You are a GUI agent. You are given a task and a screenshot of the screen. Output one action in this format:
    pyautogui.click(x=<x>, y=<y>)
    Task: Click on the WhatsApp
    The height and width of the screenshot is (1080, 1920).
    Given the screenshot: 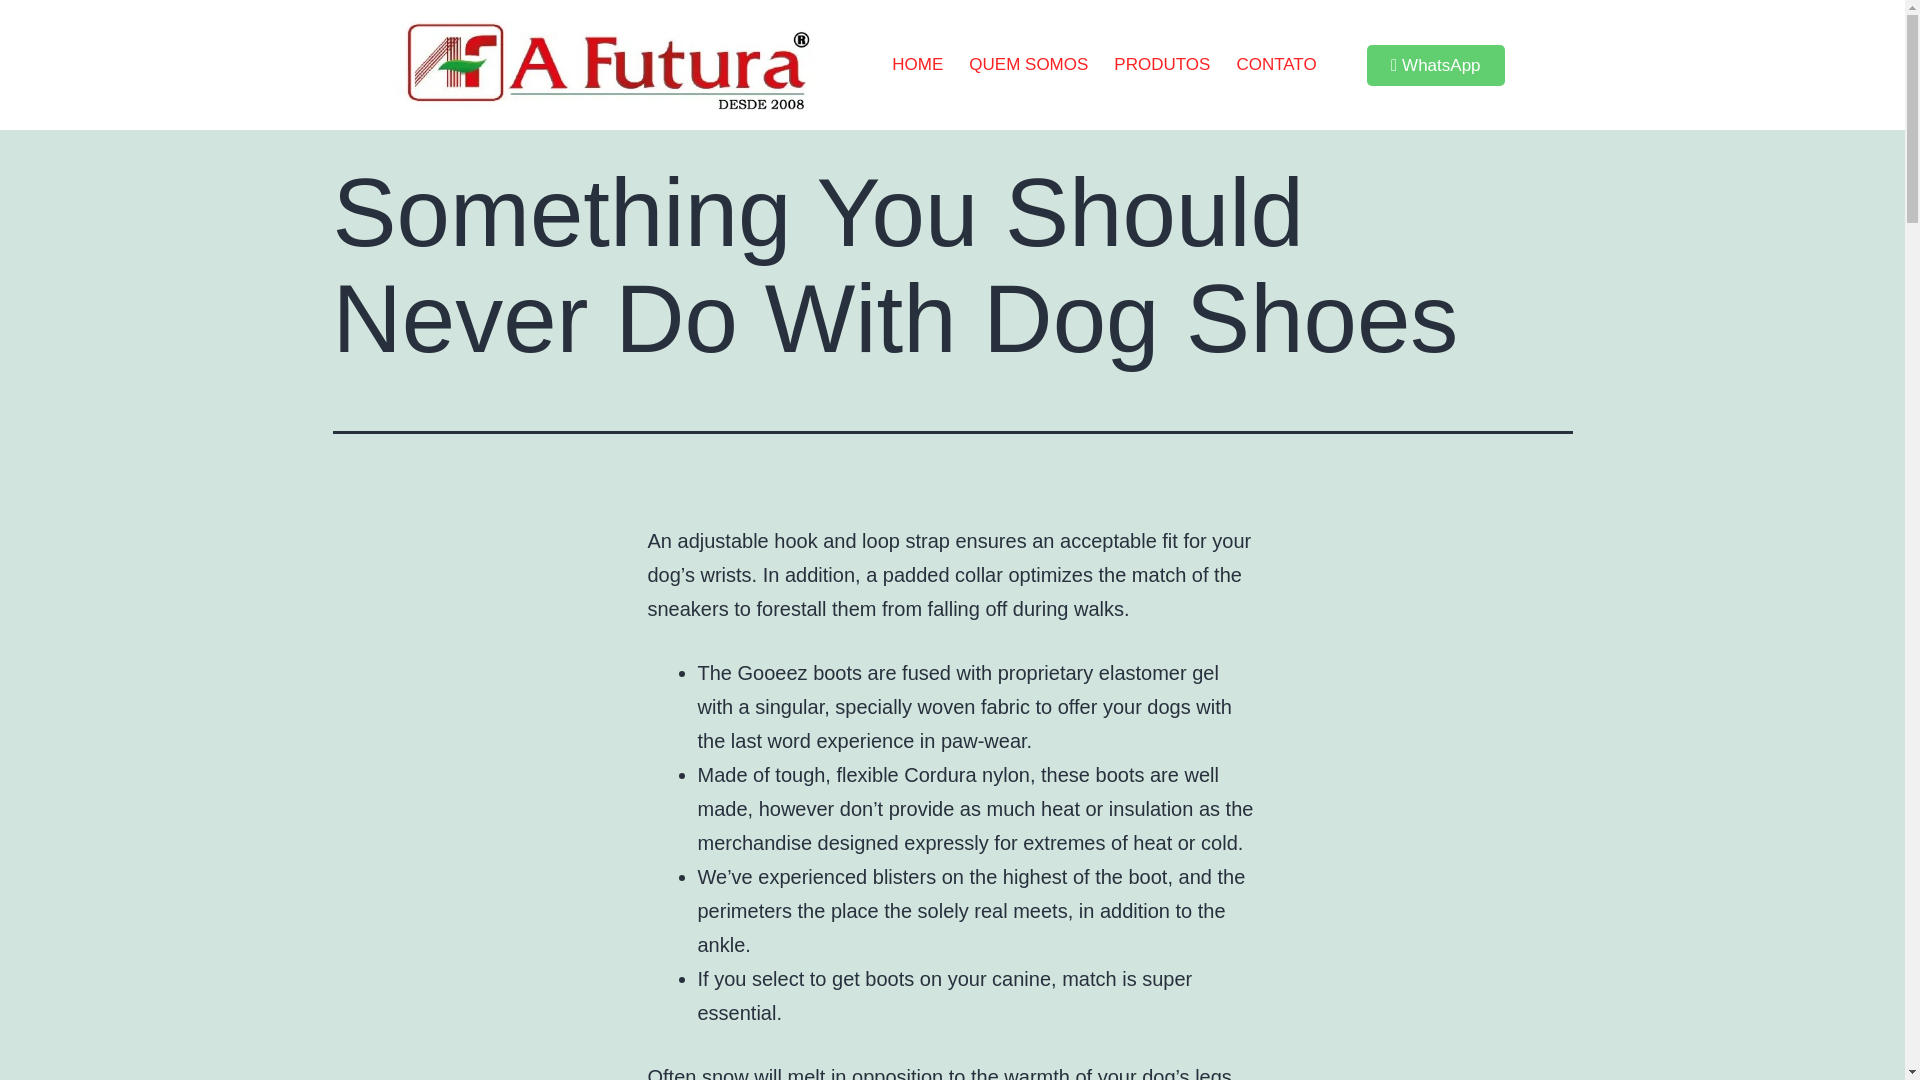 What is the action you would take?
    pyautogui.click(x=1436, y=66)
    